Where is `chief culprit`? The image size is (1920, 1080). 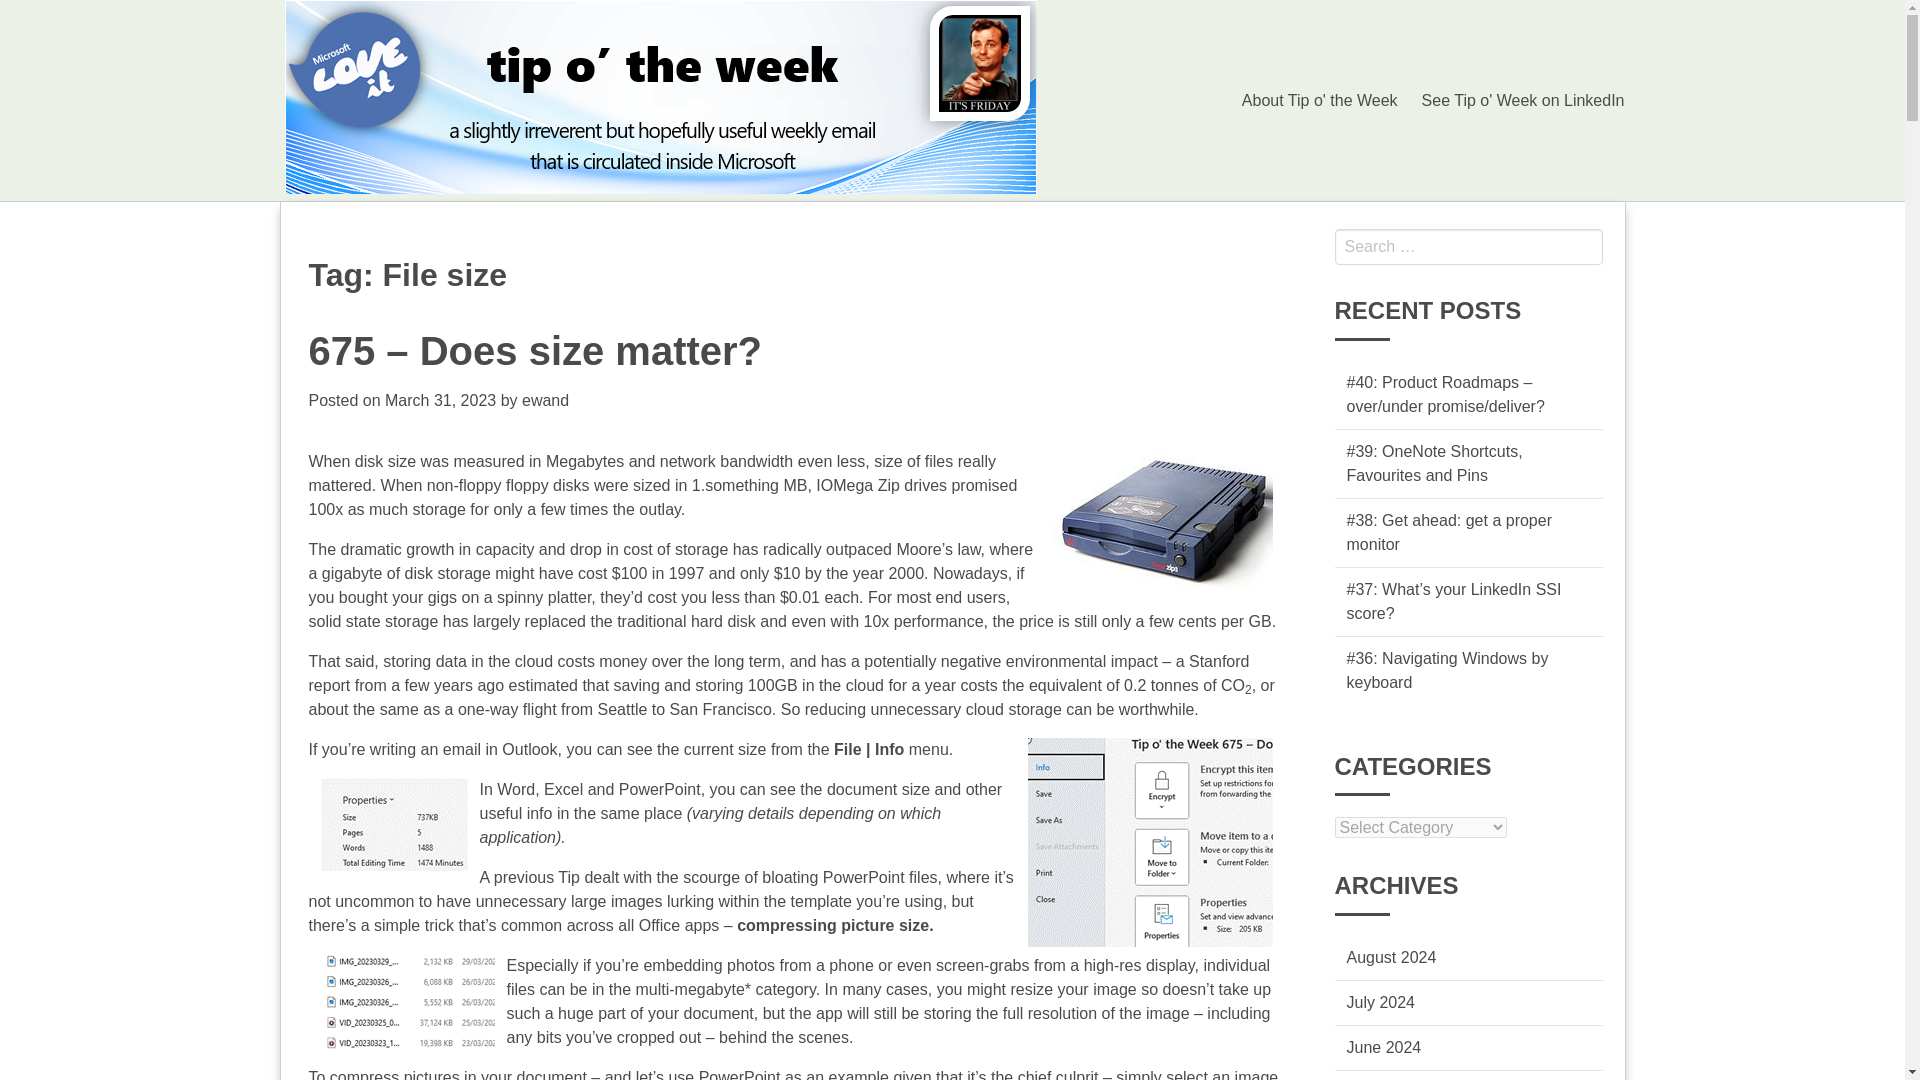 chief culprit is located at coordinates (1058, 1074).